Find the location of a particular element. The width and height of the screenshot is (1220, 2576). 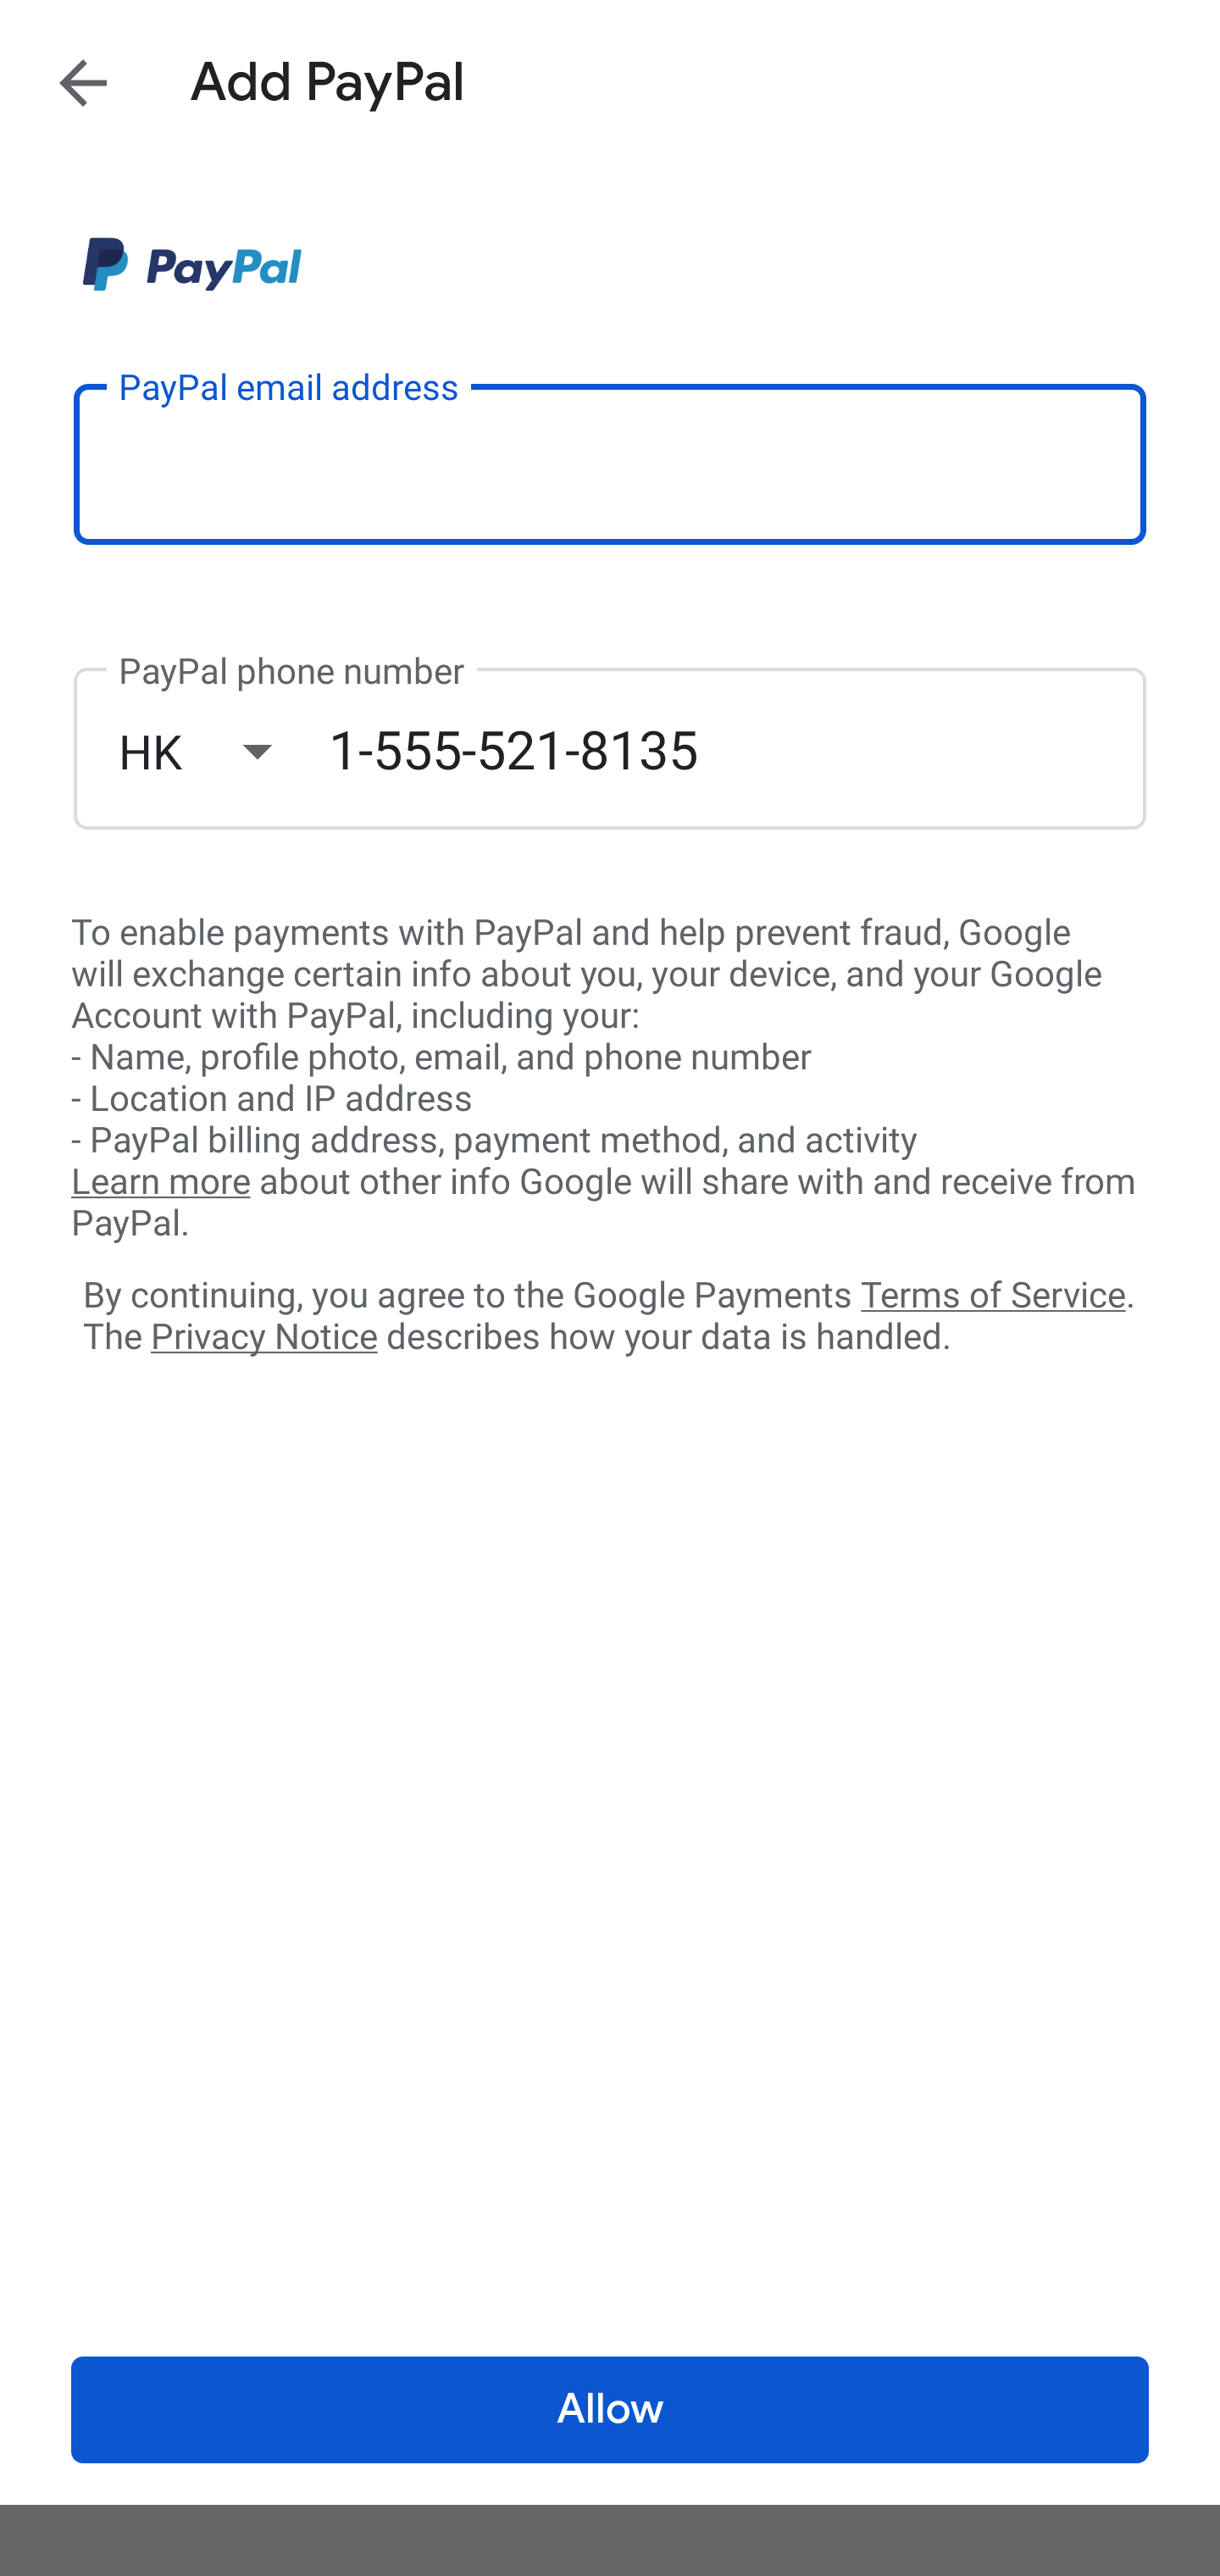

Navigate up is located at coordinates (83, 82).